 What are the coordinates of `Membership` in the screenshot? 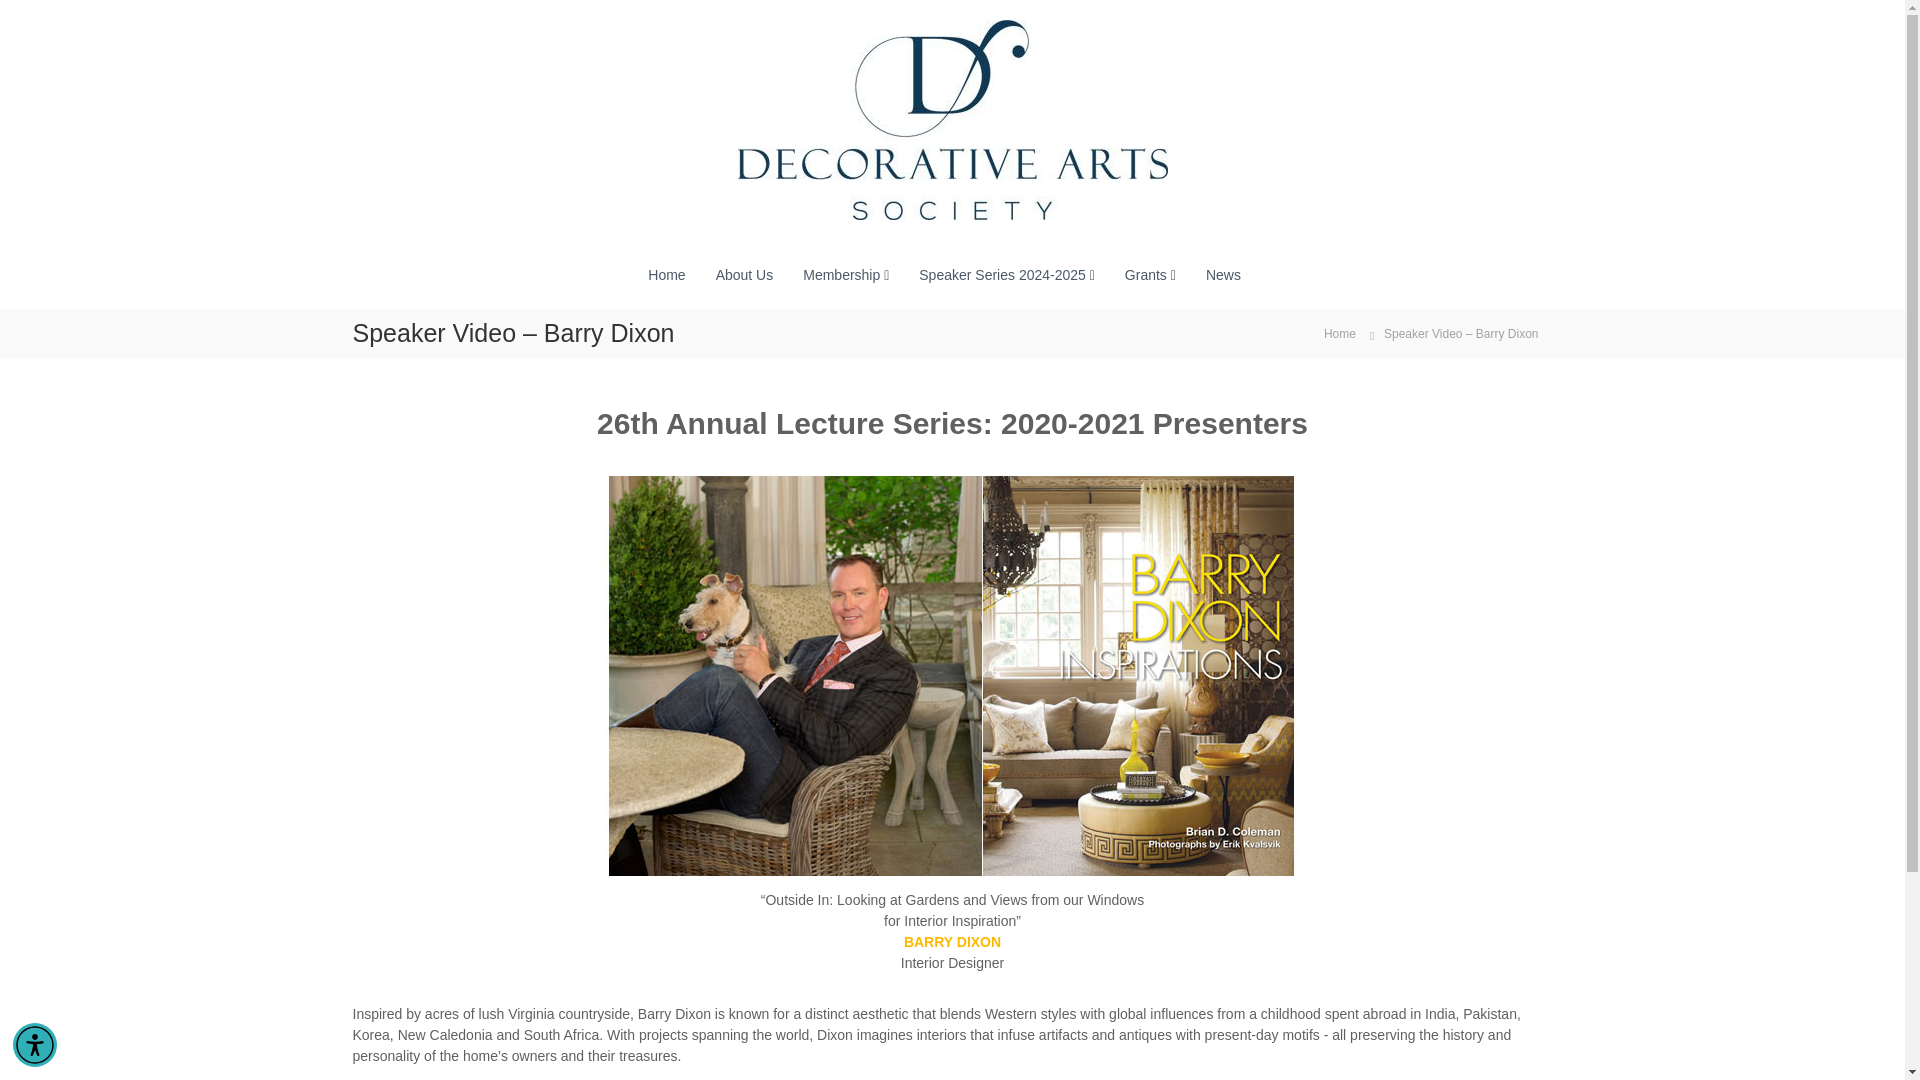 It's located at (840, 274).